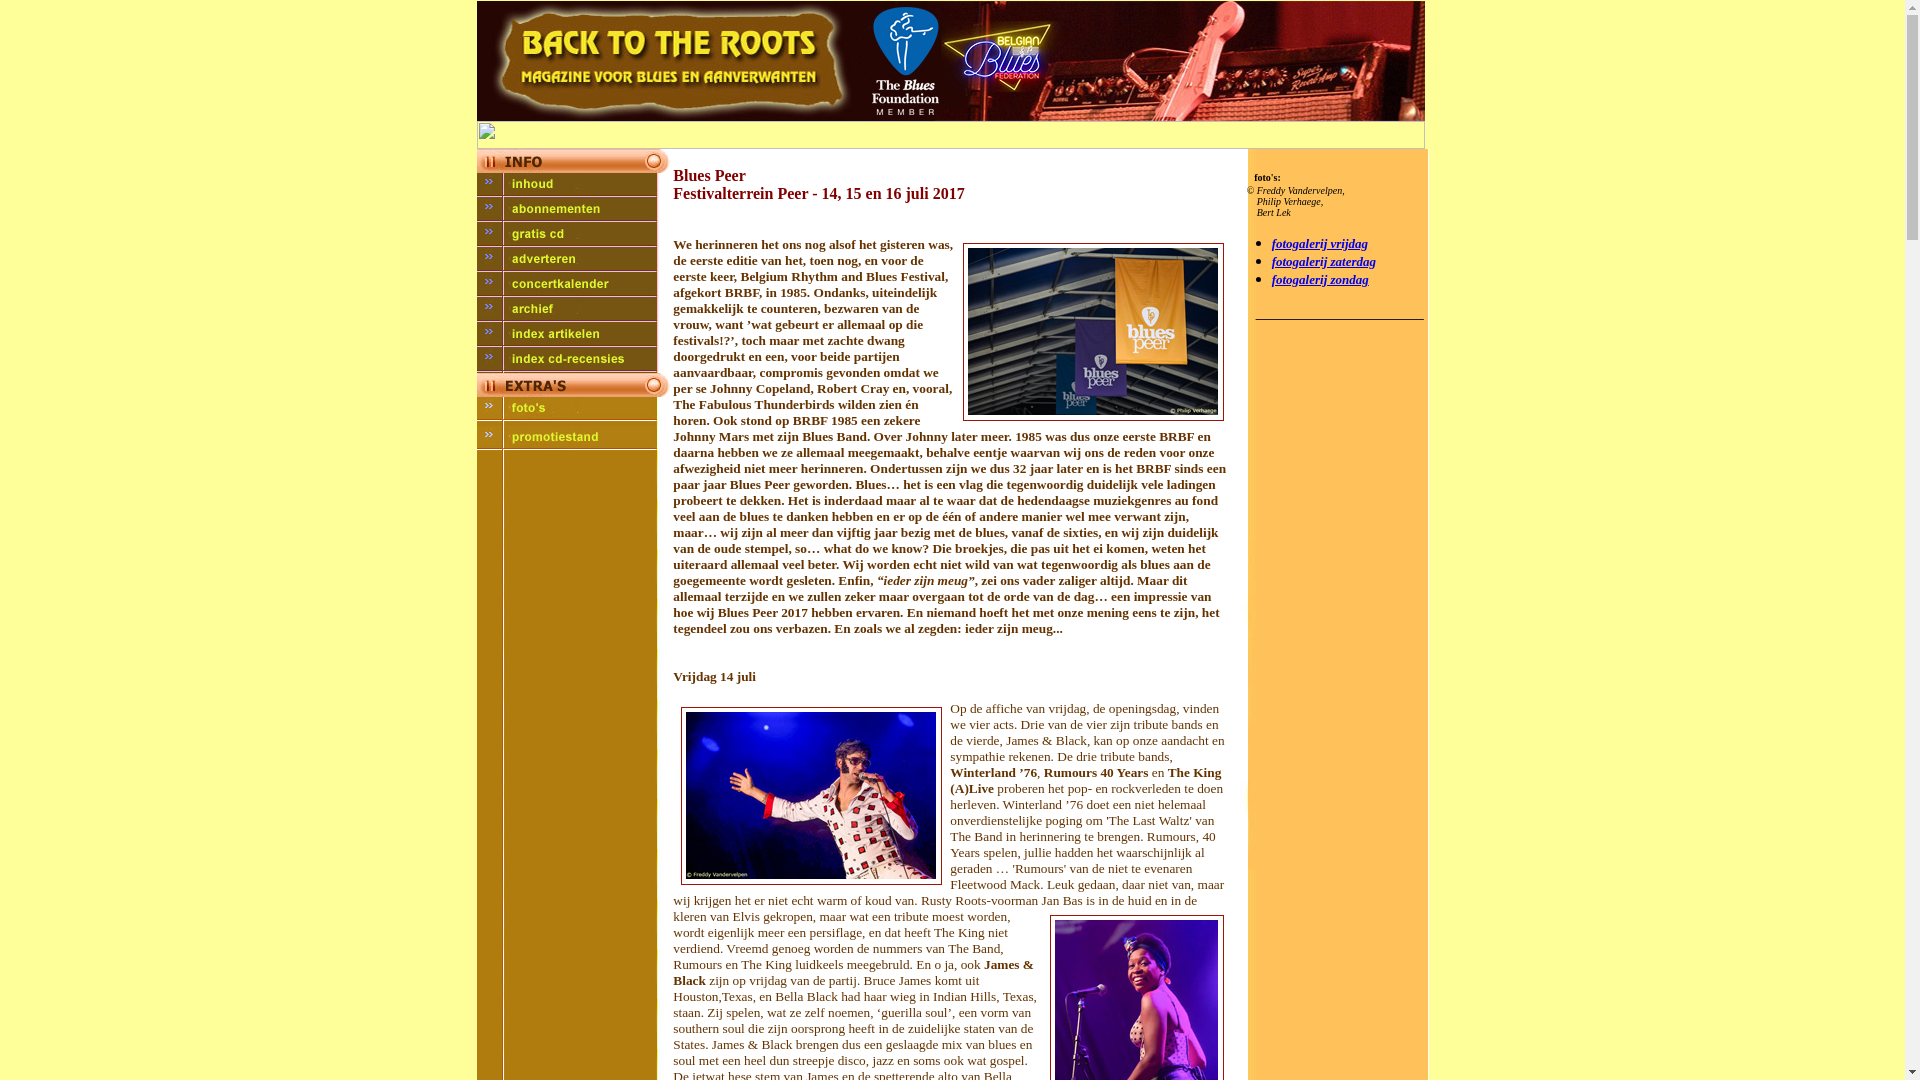  Describe the element at coordinates (1320, 242) in the screenshot. I see `fotogalerij vrijdag` at that location.